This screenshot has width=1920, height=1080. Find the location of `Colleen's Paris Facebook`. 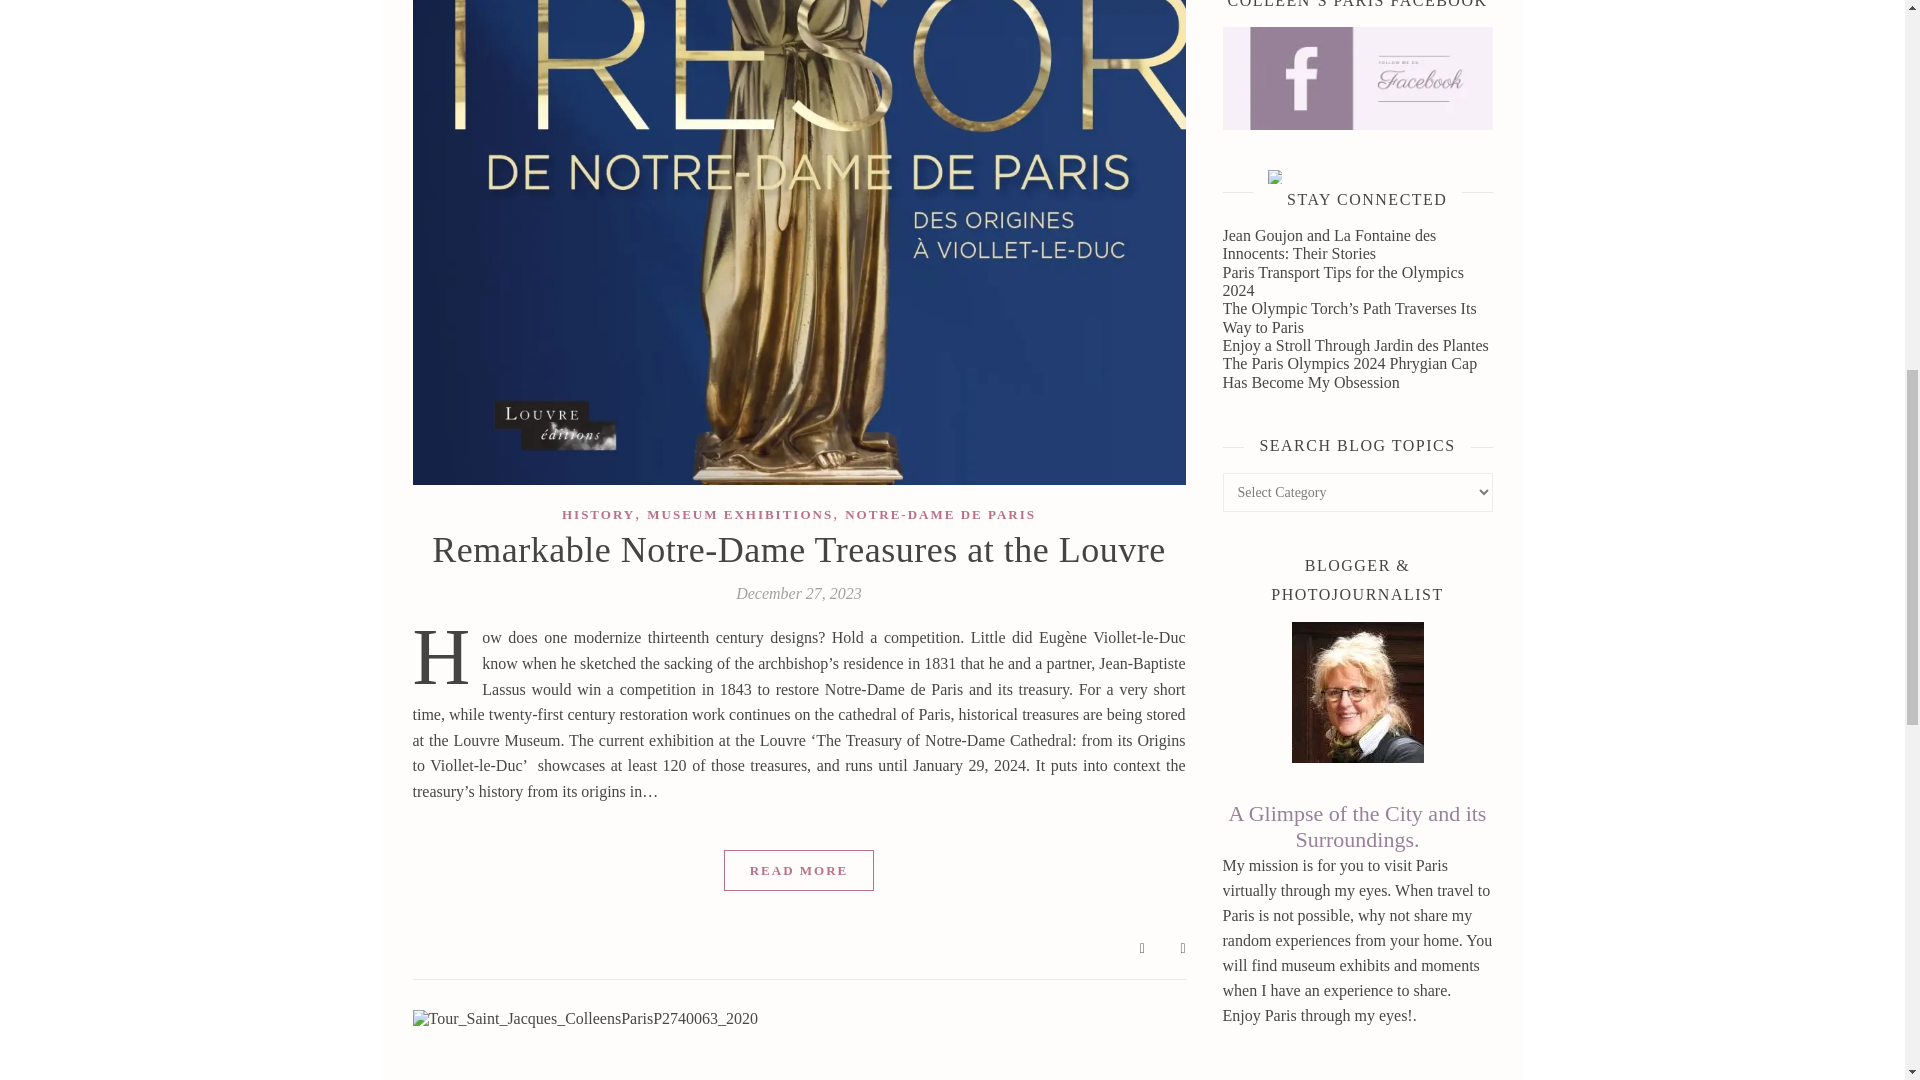

Colleen's Paris Facebook is located at coordinates (1356, 78).